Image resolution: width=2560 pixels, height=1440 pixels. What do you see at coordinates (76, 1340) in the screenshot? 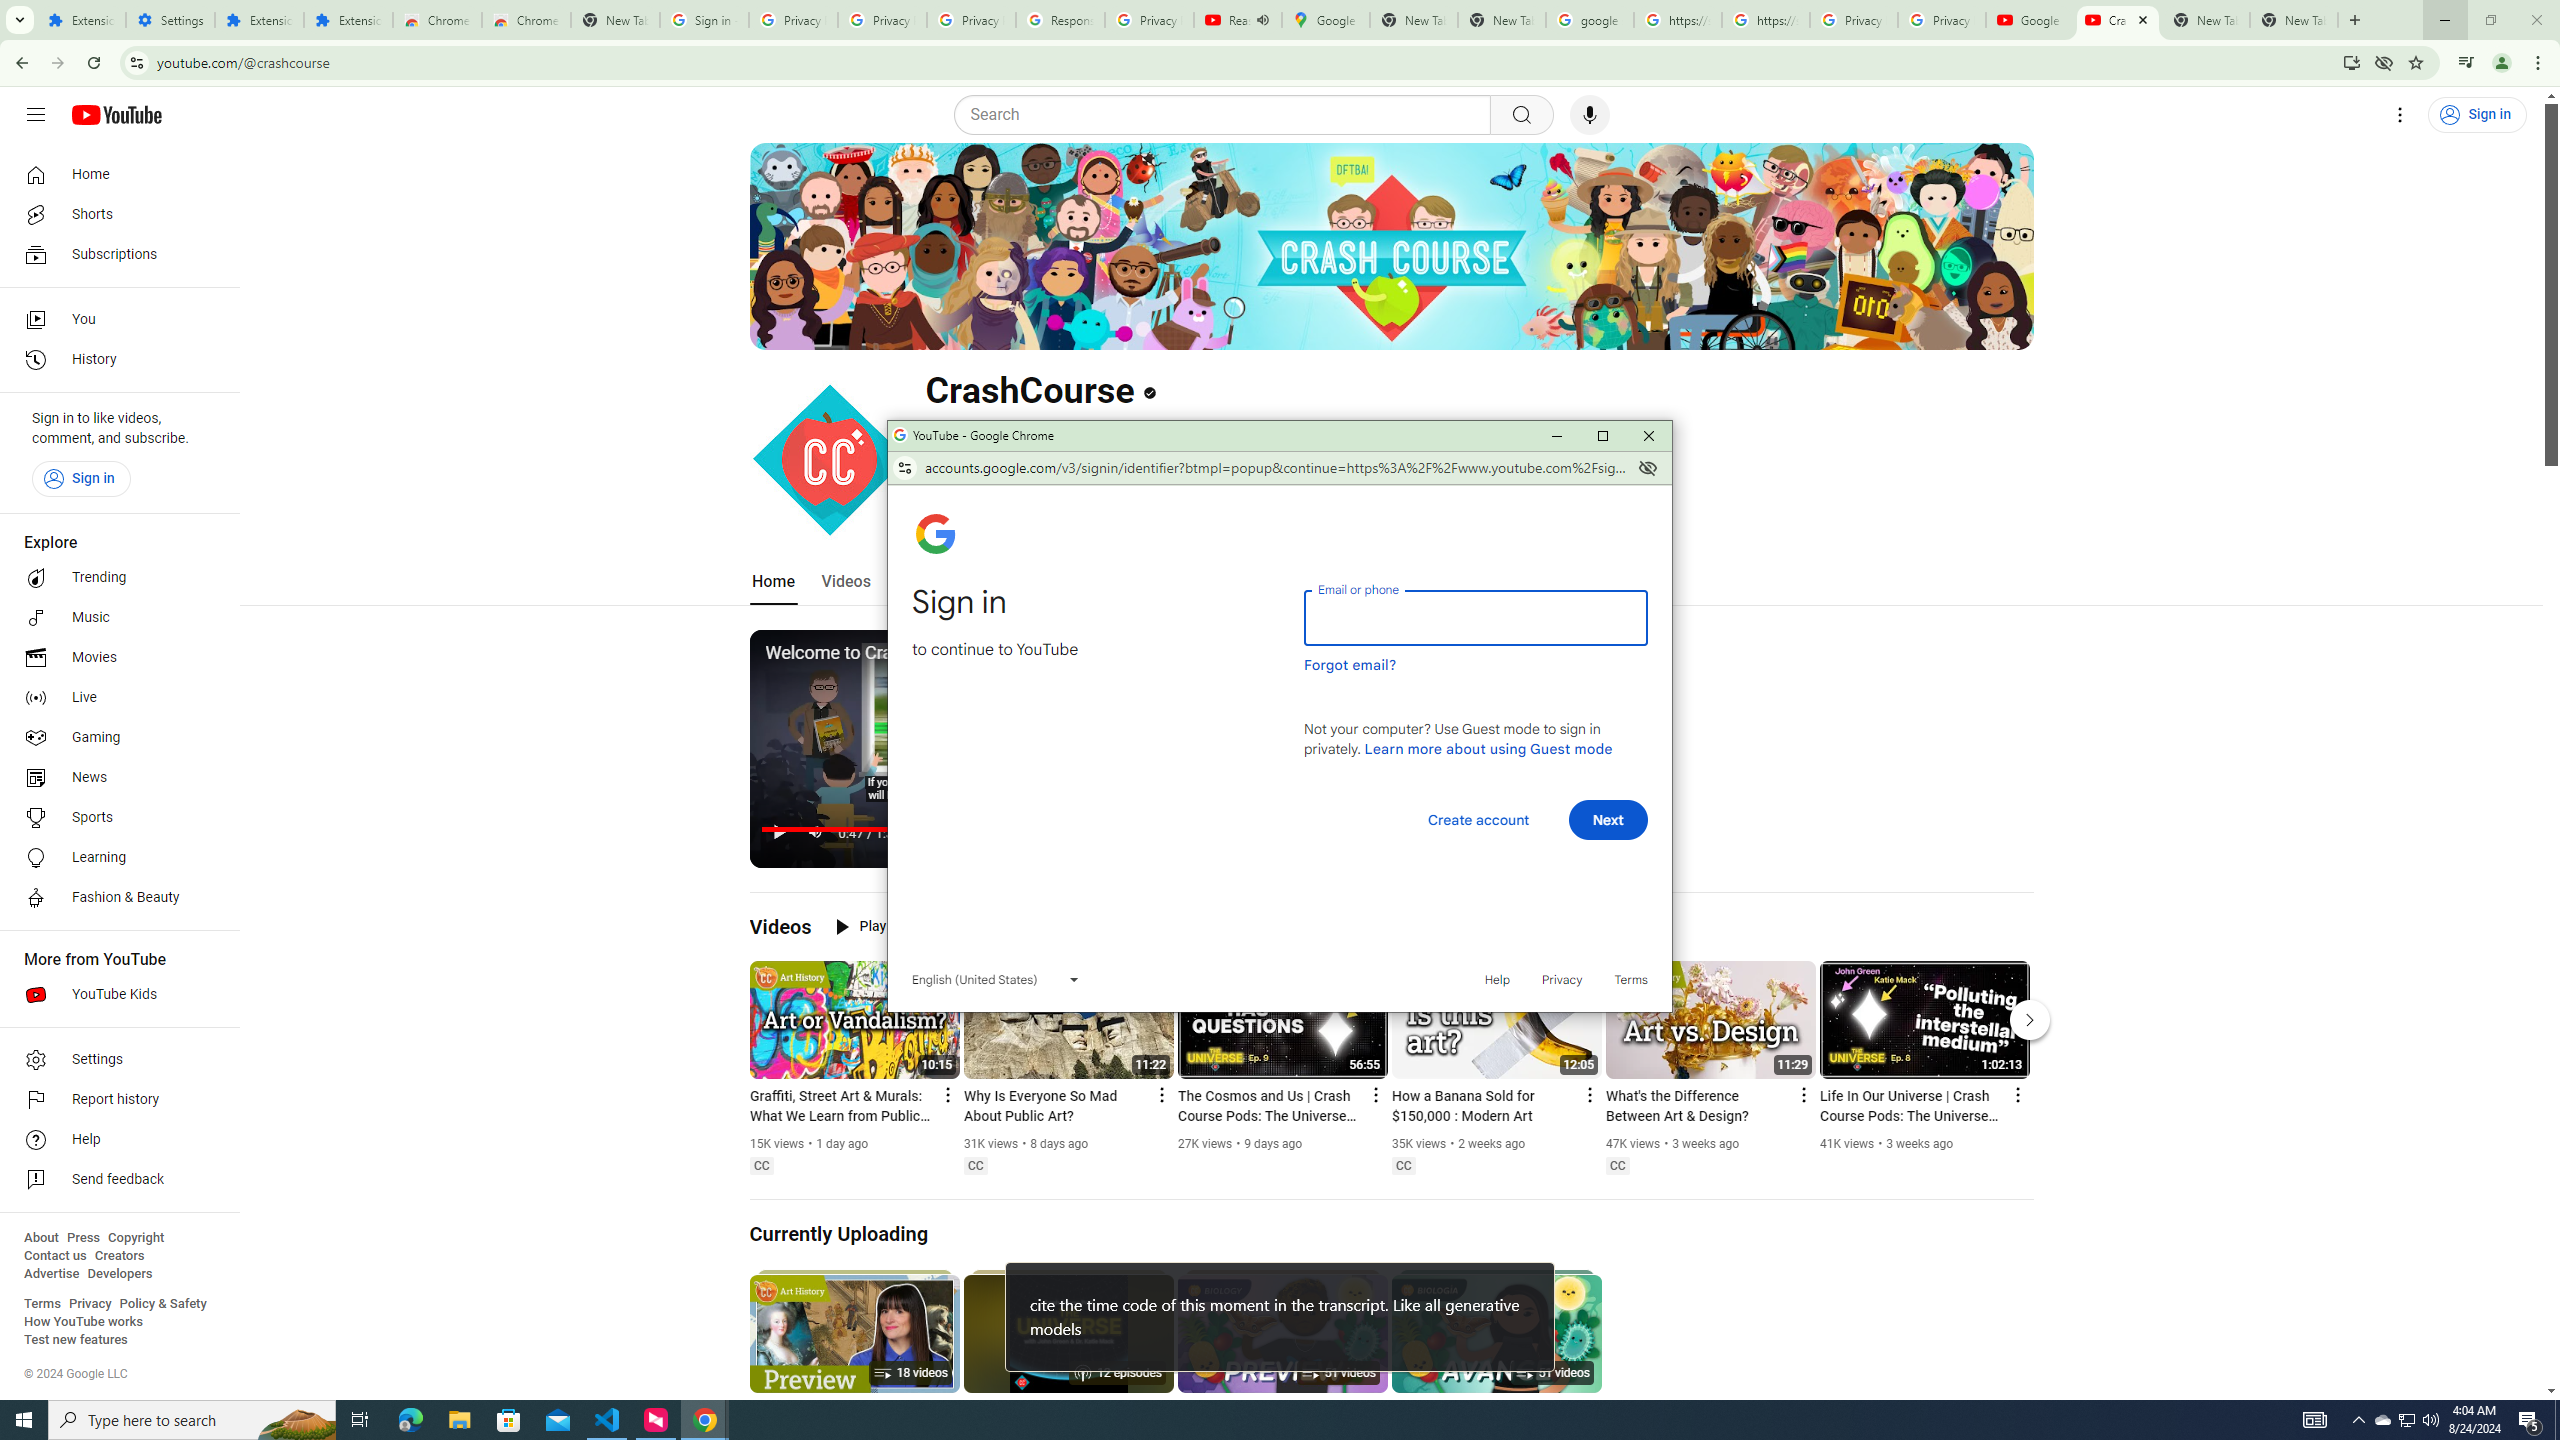
I see `Test new features` at bounding box center [76, 1340].